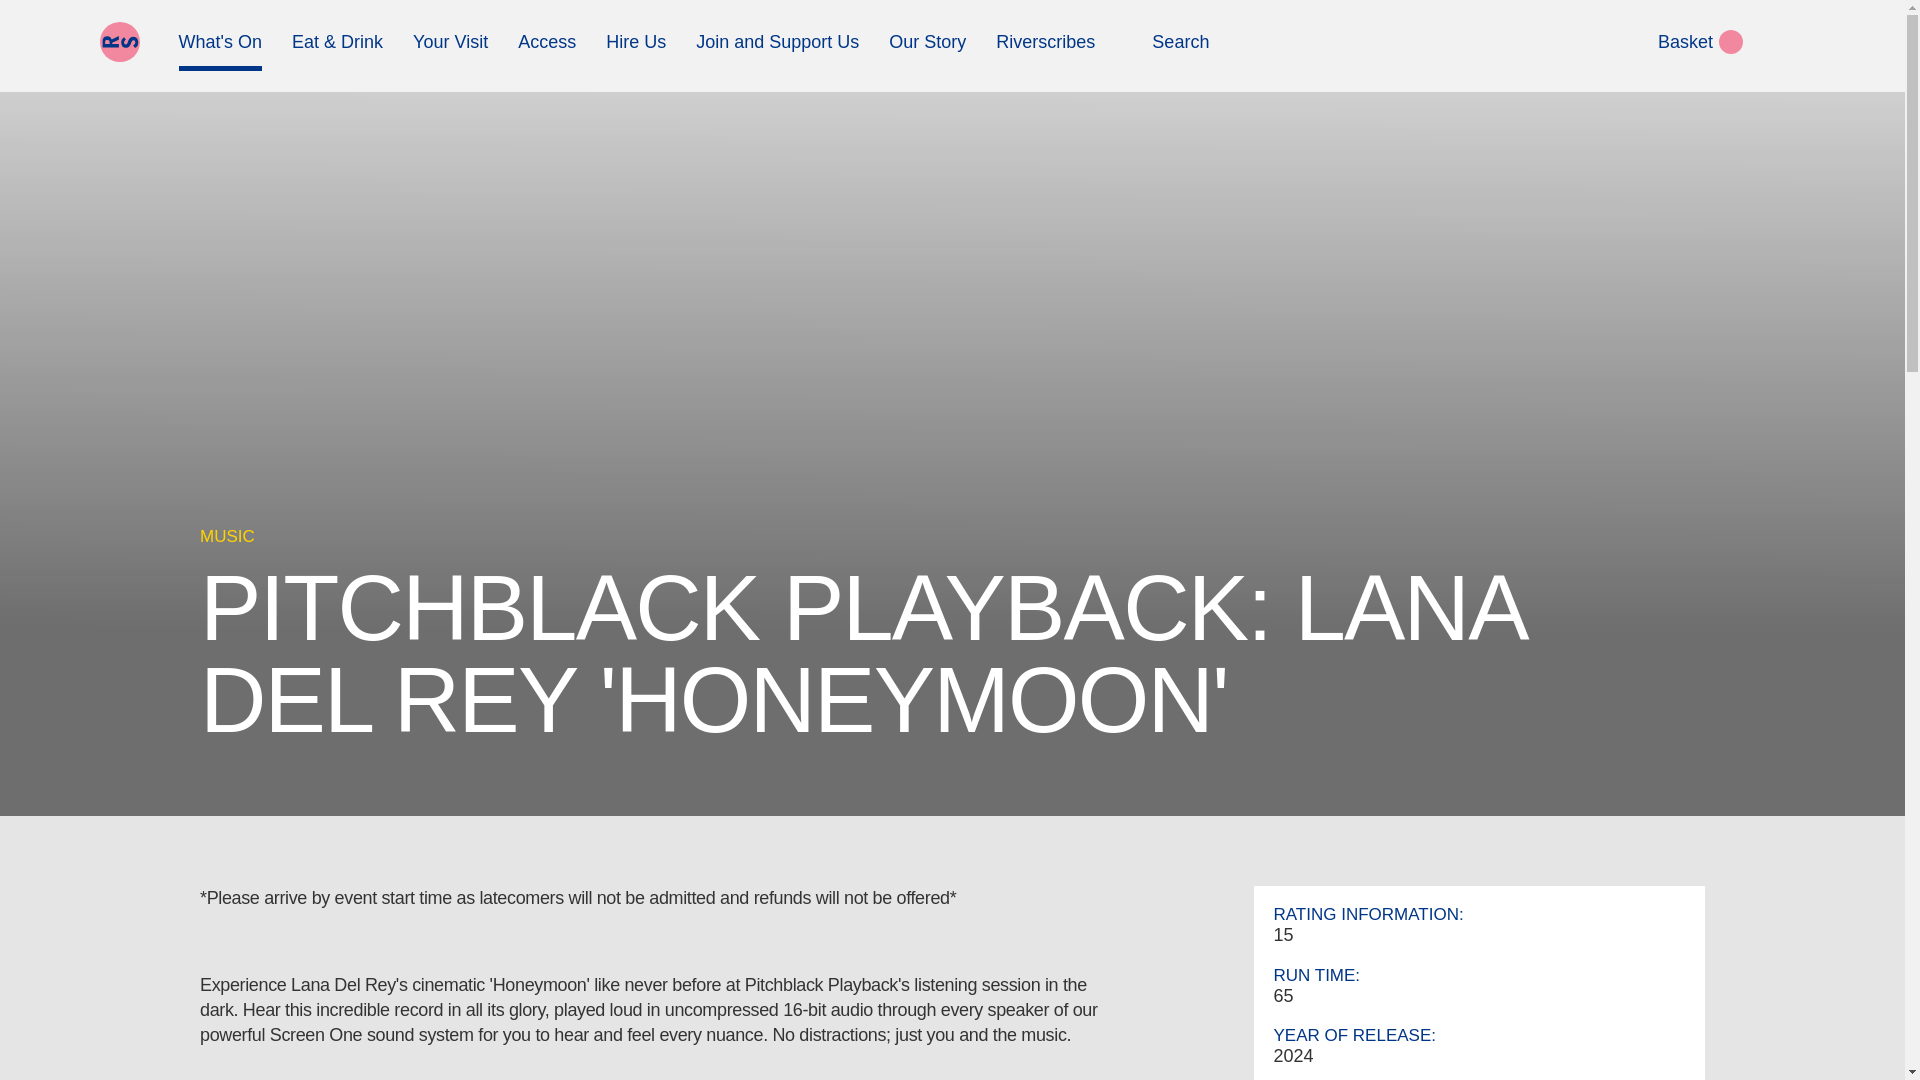 The height and width of the screenshot is (1080, 1920). What do you see at coordinates (547, 50) in the screenshot?
I see `Access` at bounding box center [547, 50].